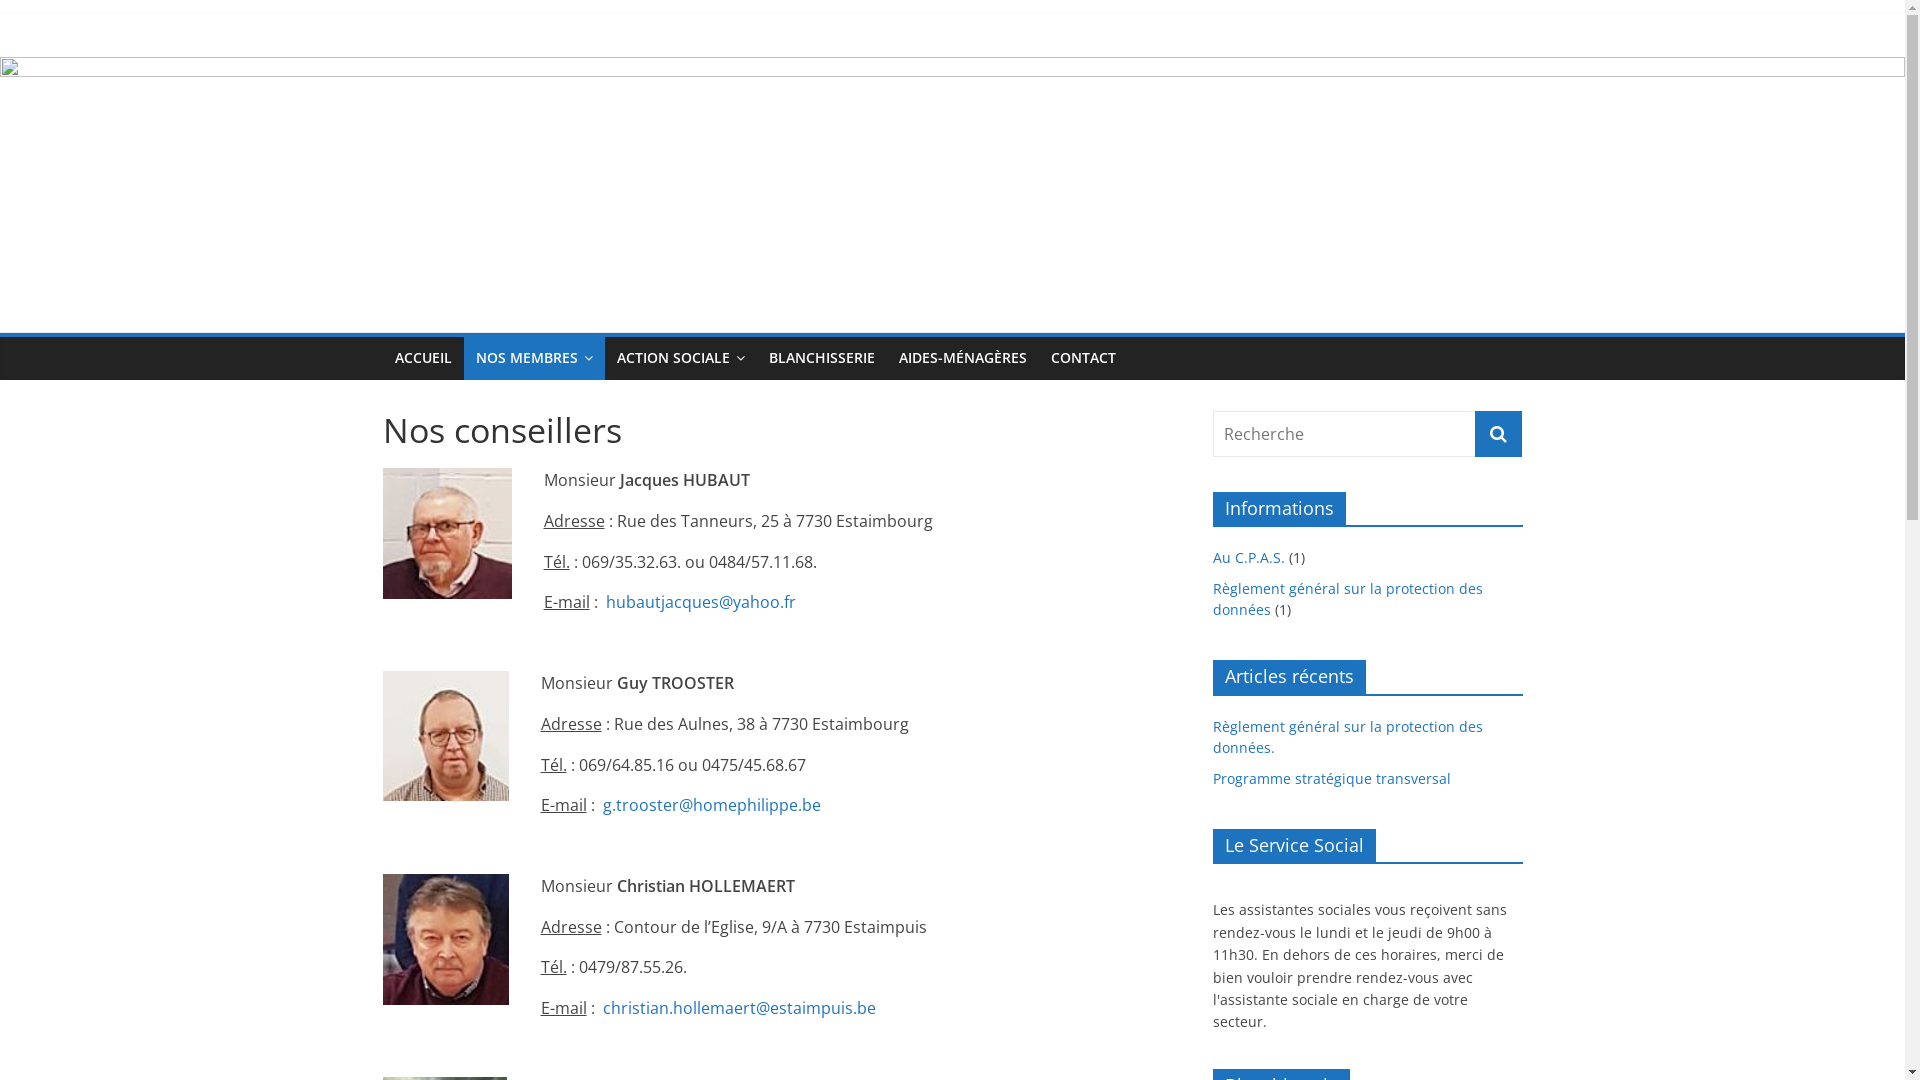  I want to click on christian.hollemaert@estaimpuis.be, so click(738, 1008).